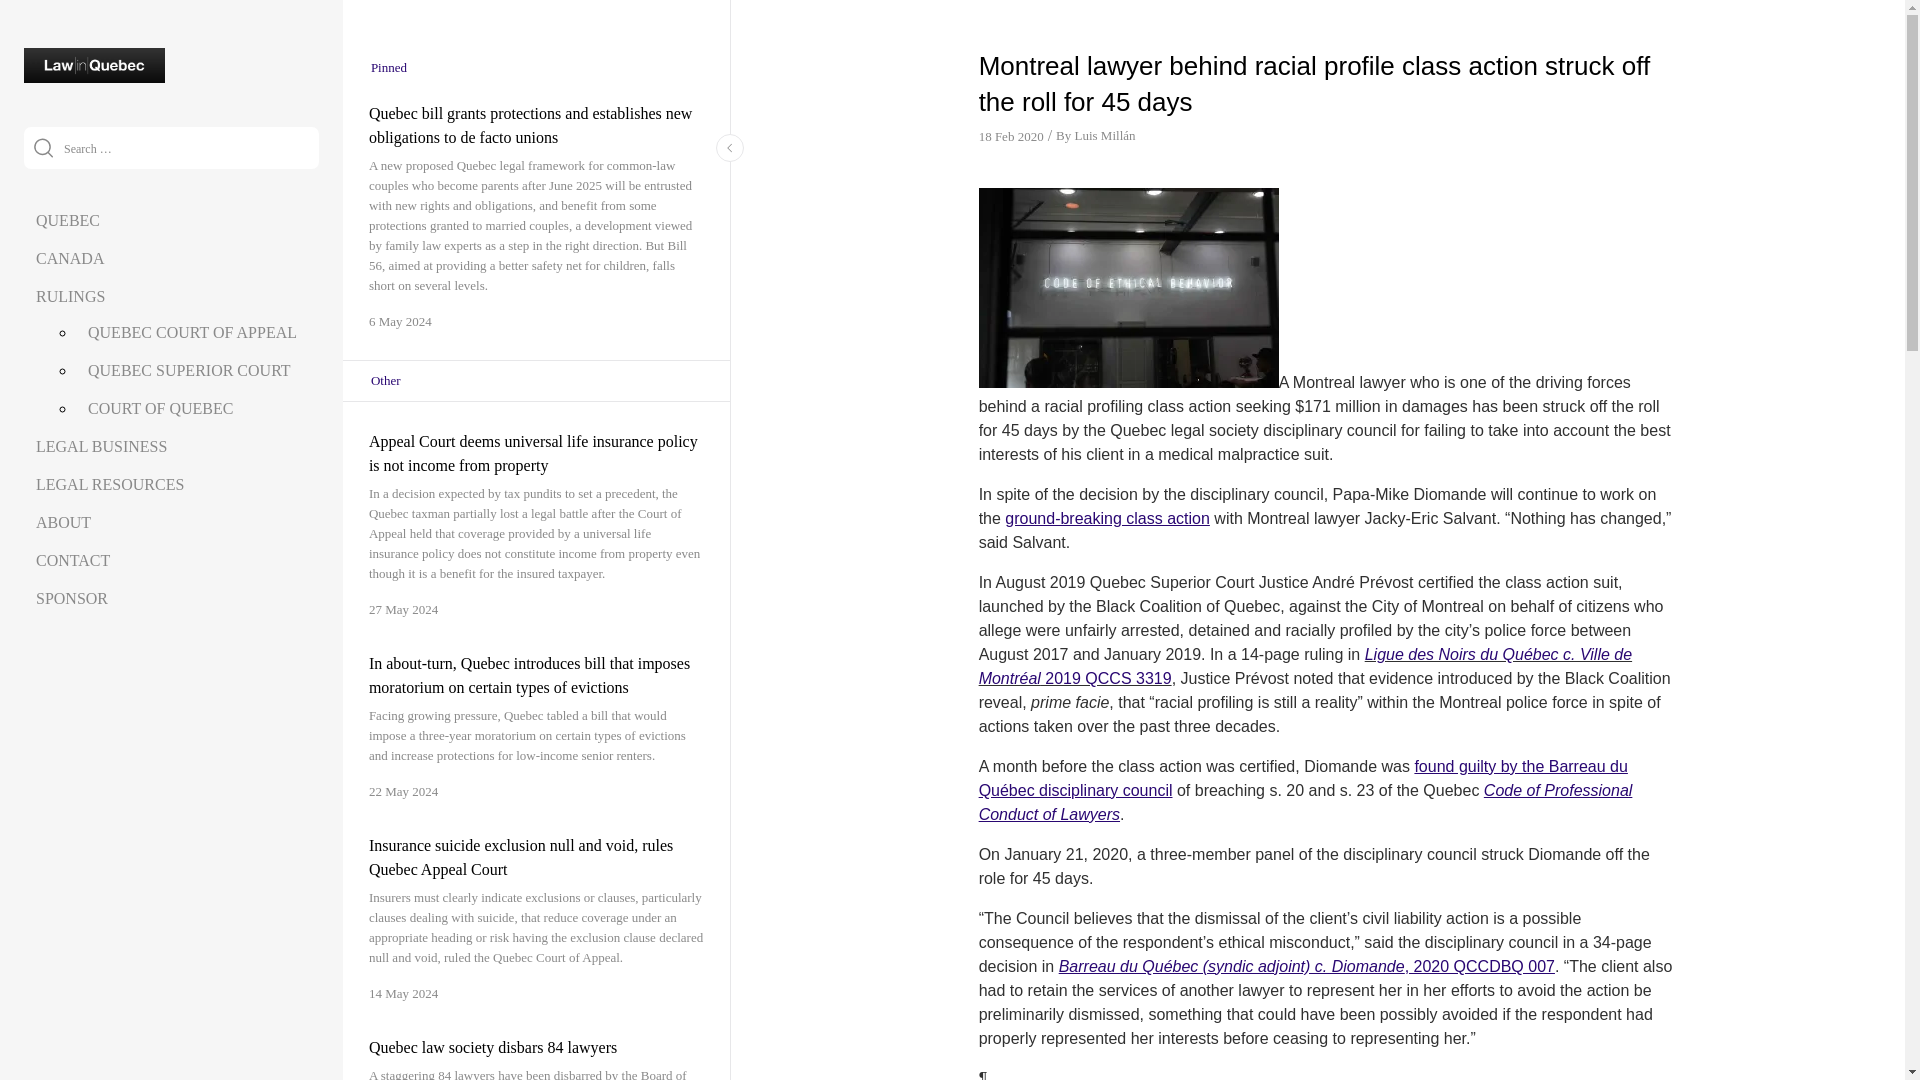 The image size is (1920, 1080). Describe the element at coordinates (63, 522) in the screenshot. I see `ABOUT` at that location.